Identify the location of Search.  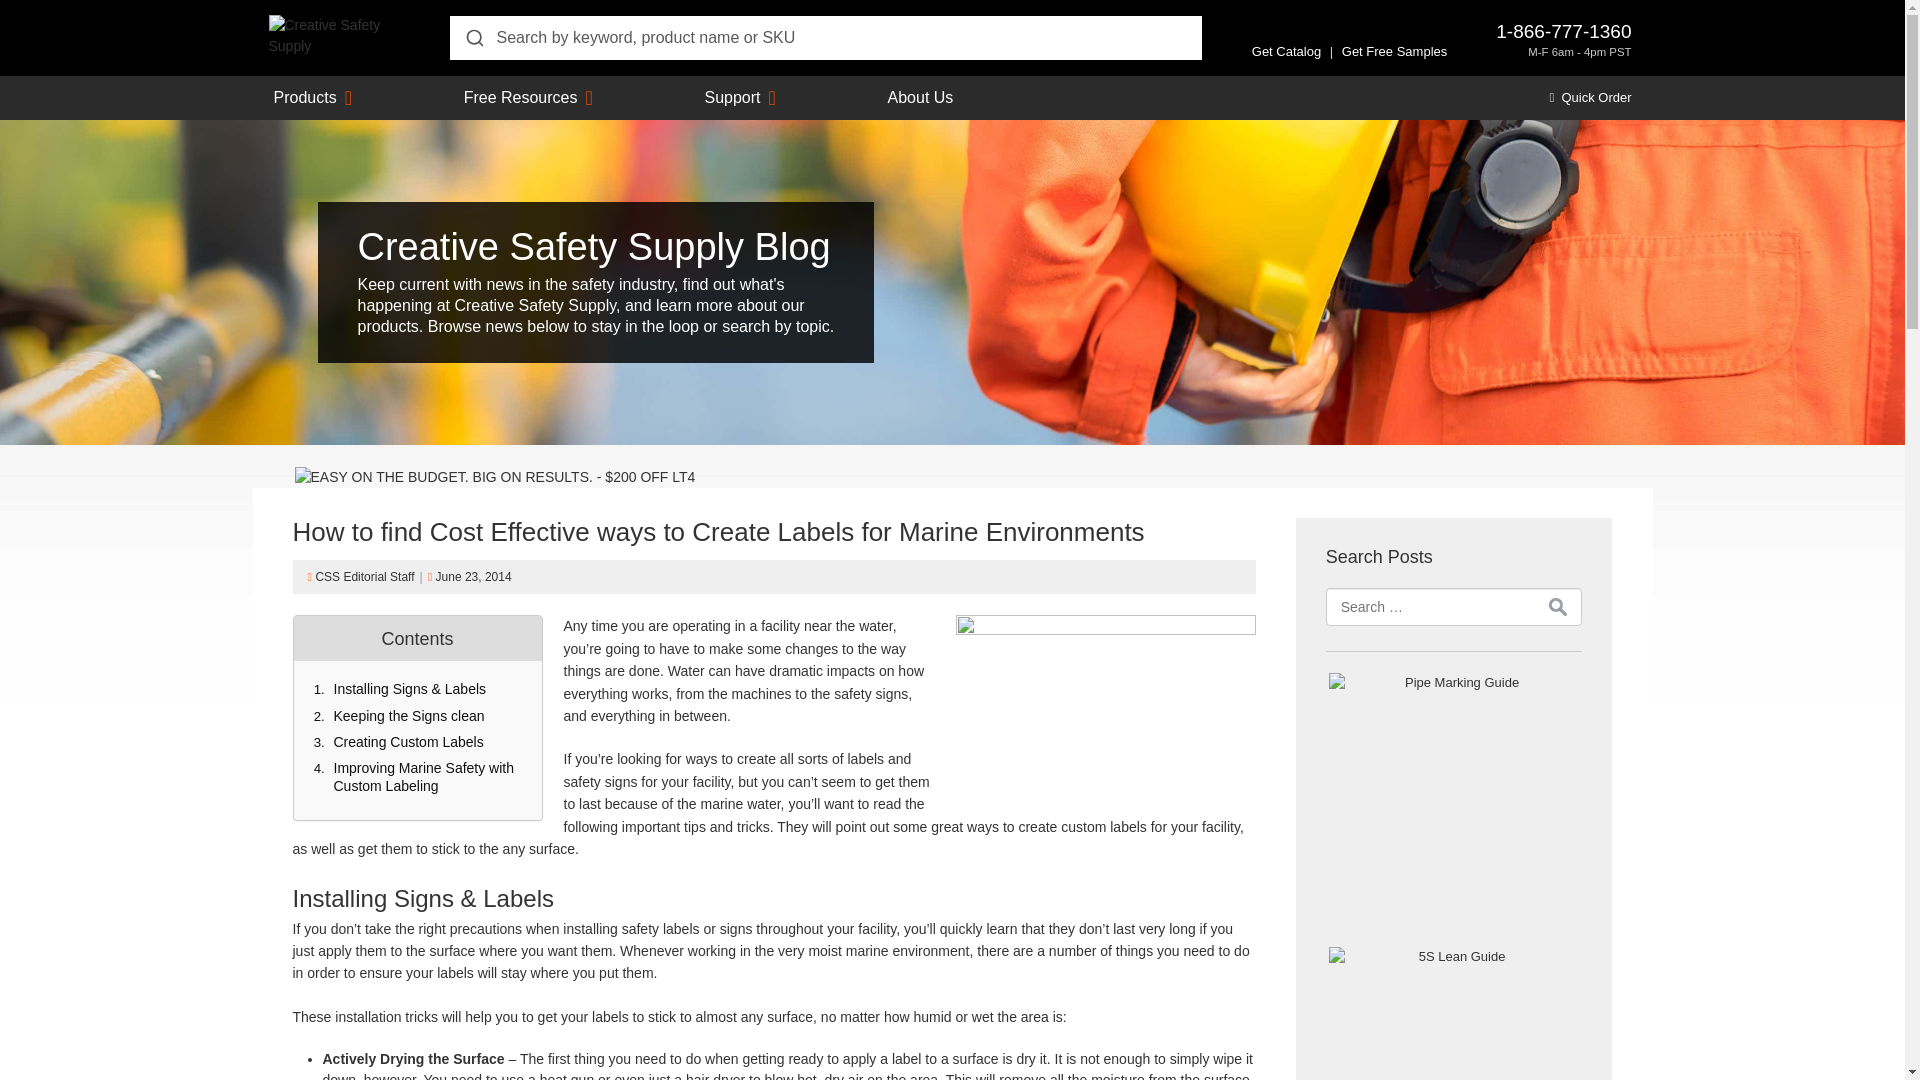
(1558, 606).